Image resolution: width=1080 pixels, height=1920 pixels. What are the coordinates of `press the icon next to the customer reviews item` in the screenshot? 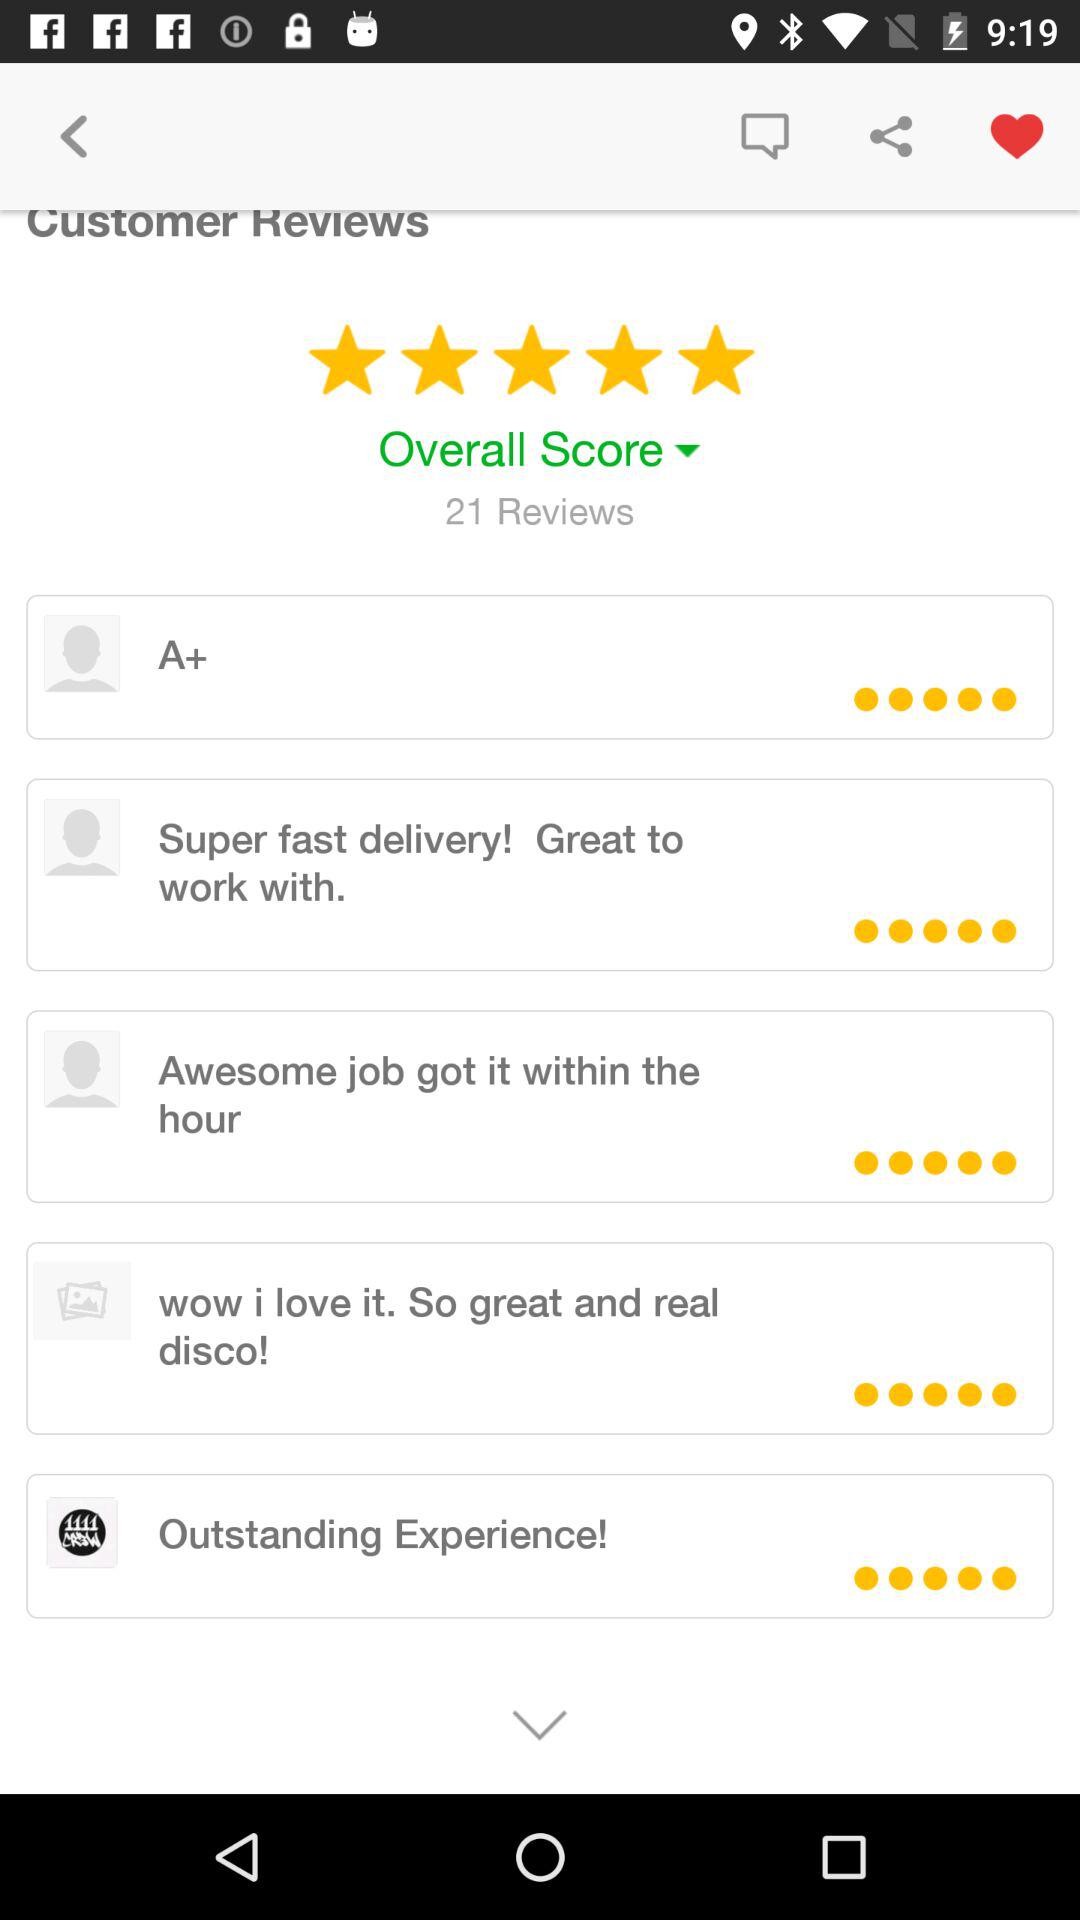 It's located at (764, 136).